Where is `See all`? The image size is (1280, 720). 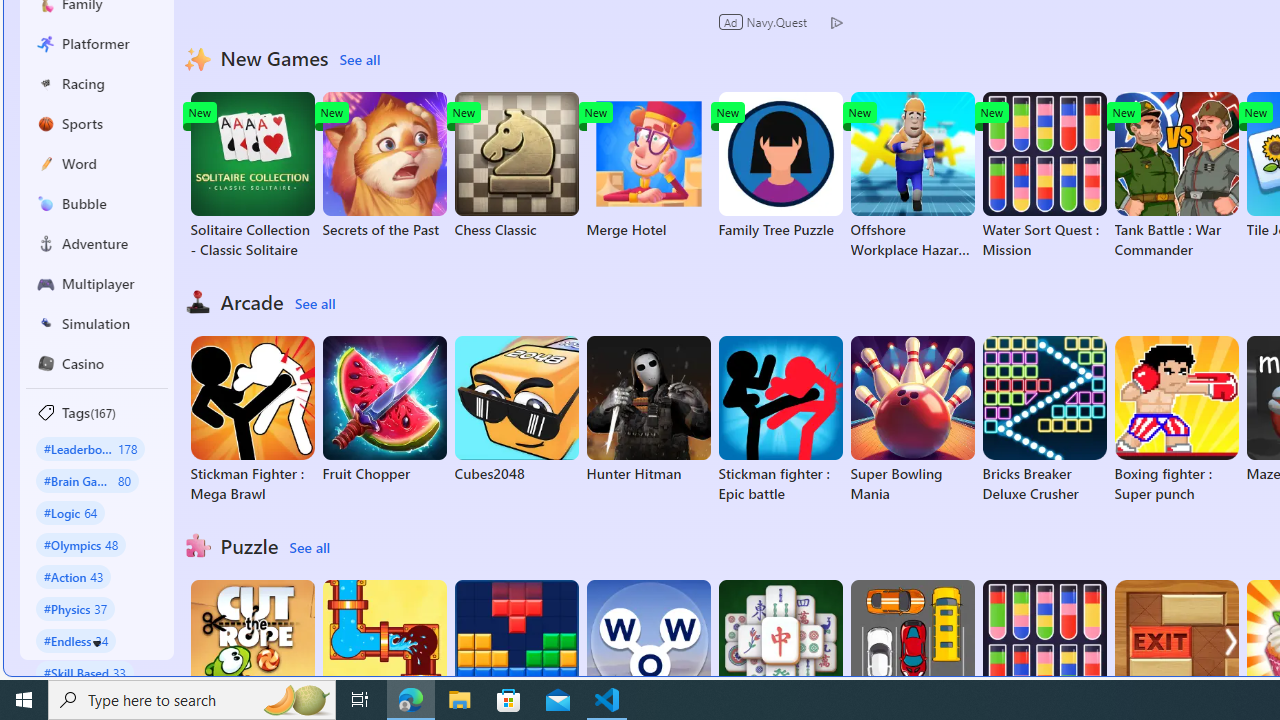 See all is located at coordinates (309, 548).